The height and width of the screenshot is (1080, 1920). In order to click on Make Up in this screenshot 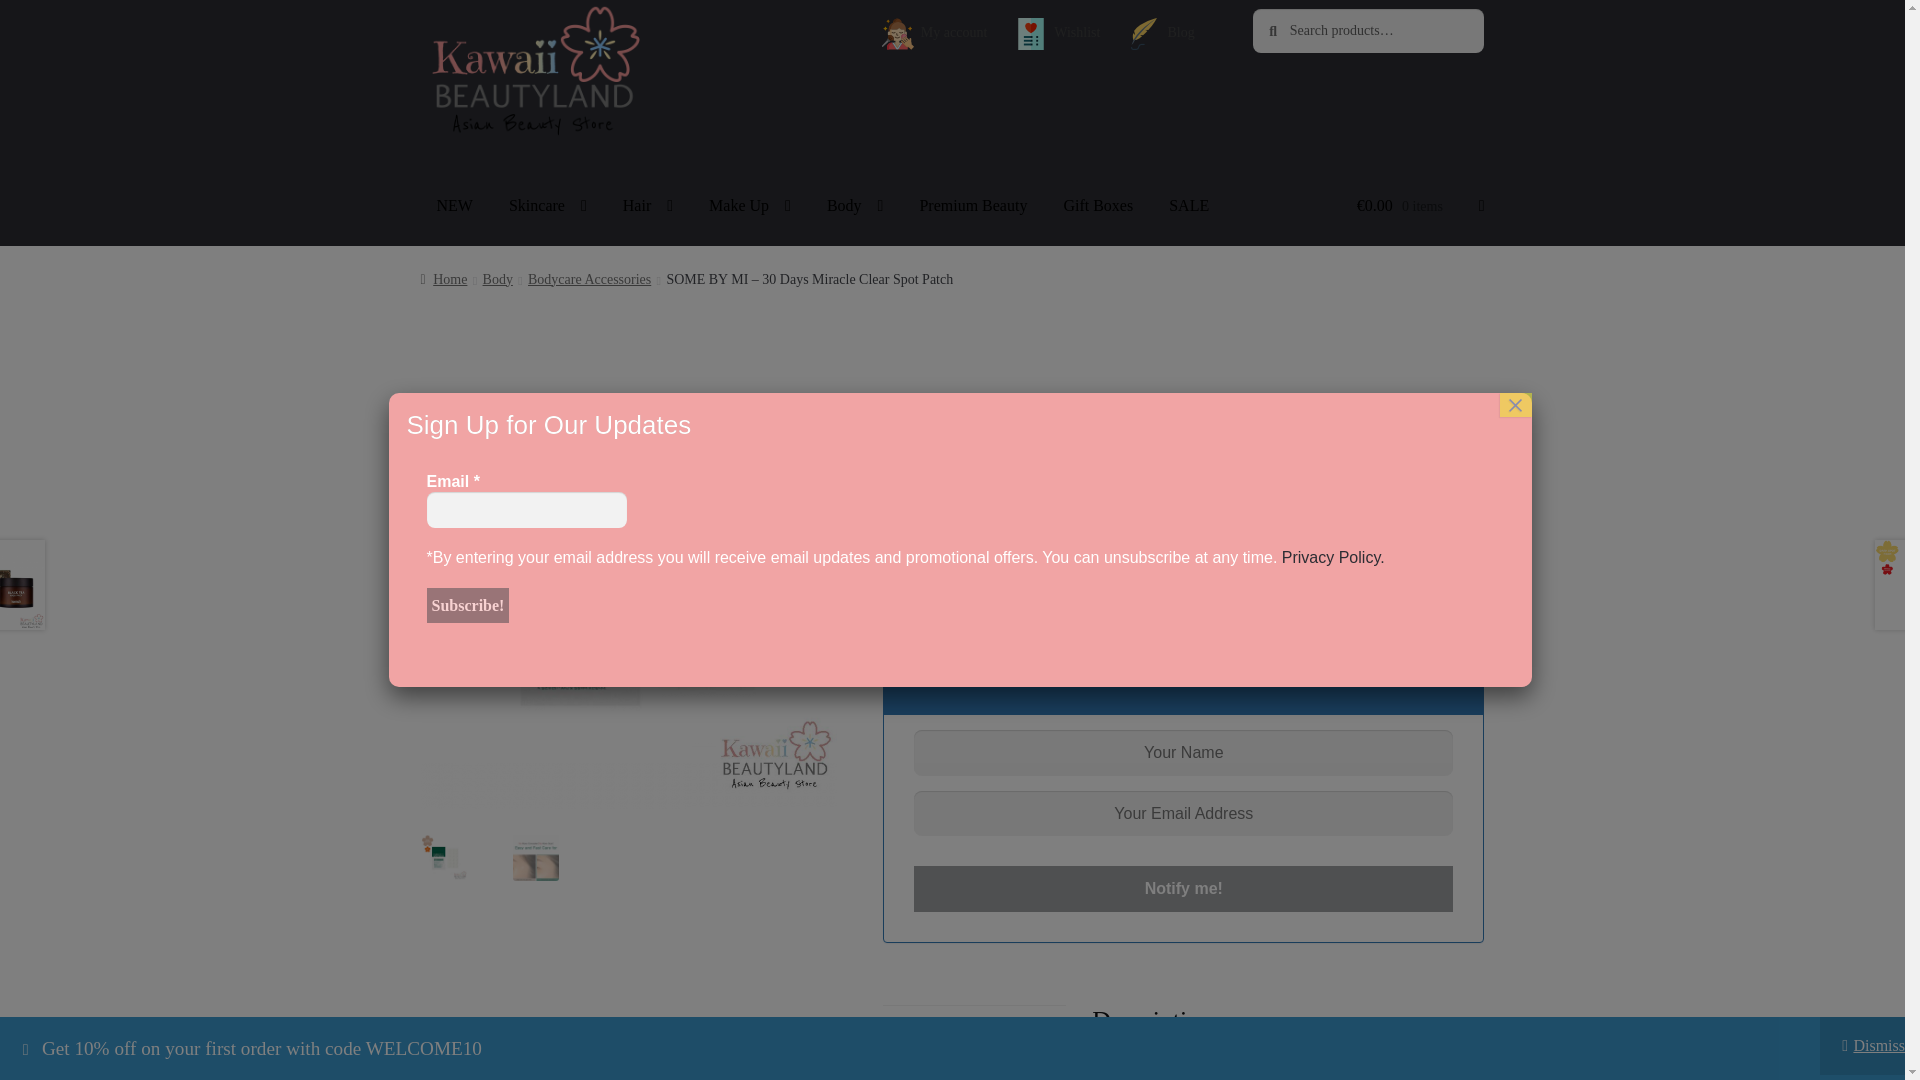, I will do `click(750, 206)`.